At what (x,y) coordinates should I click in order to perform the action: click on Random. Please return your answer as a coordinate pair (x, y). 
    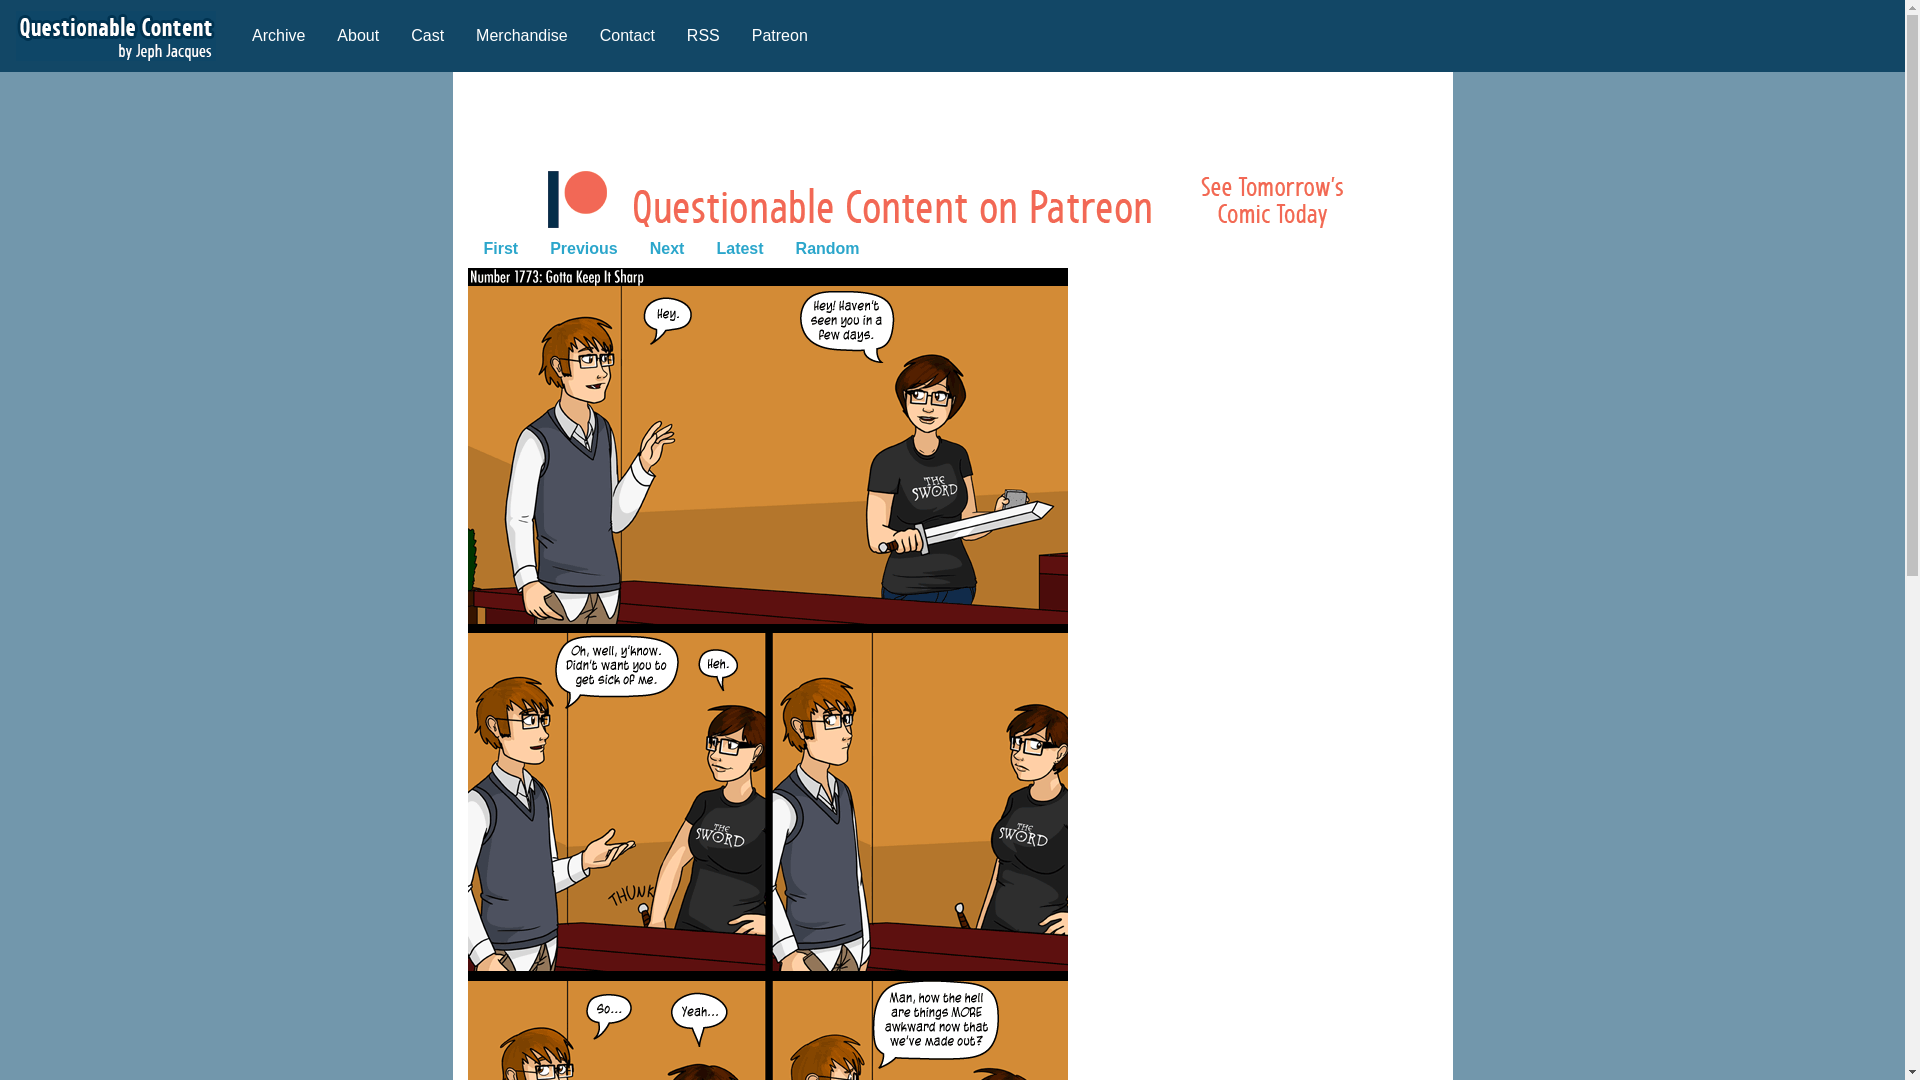
    Looking at the image, I should click on (827, 247).